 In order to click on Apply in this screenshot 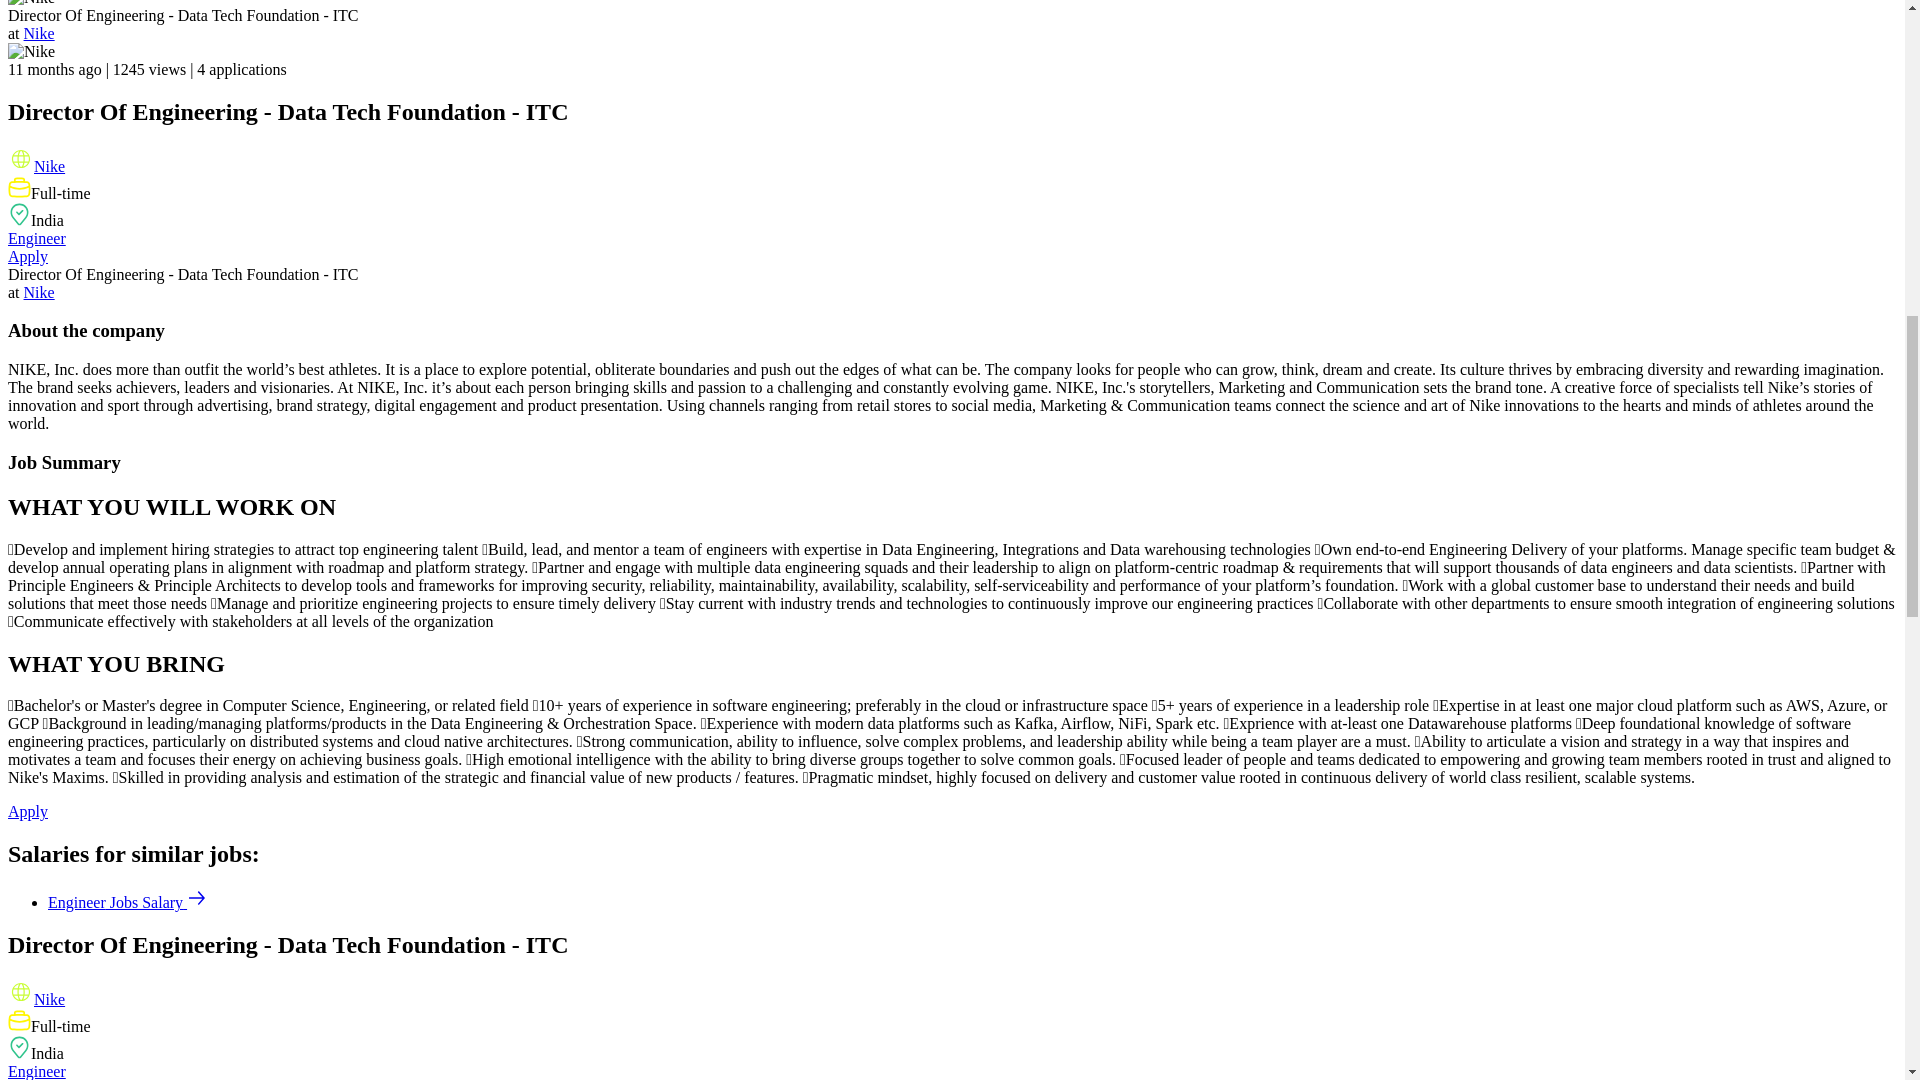, I will do `click(28, 256)`.